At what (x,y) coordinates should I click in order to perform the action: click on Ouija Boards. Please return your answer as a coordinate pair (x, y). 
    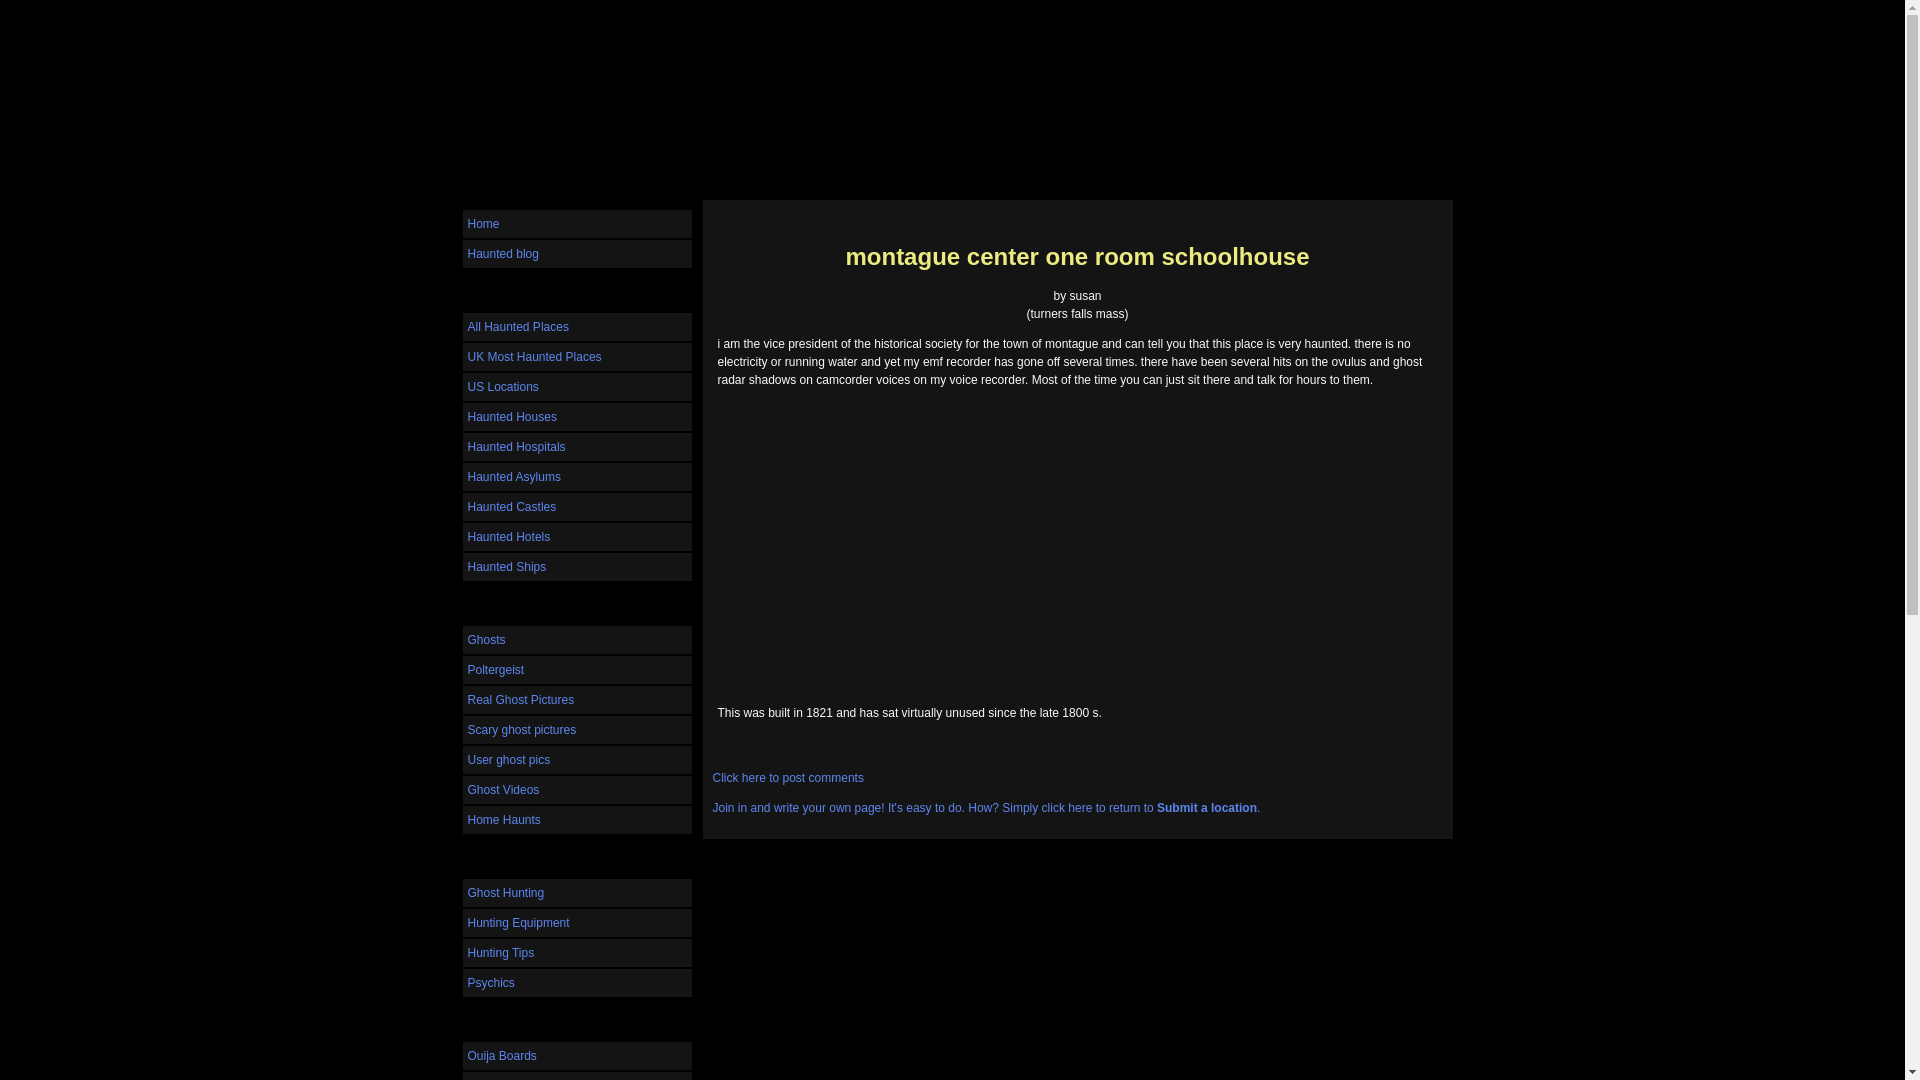
    Looking at the image, I should click on (576, 1056).